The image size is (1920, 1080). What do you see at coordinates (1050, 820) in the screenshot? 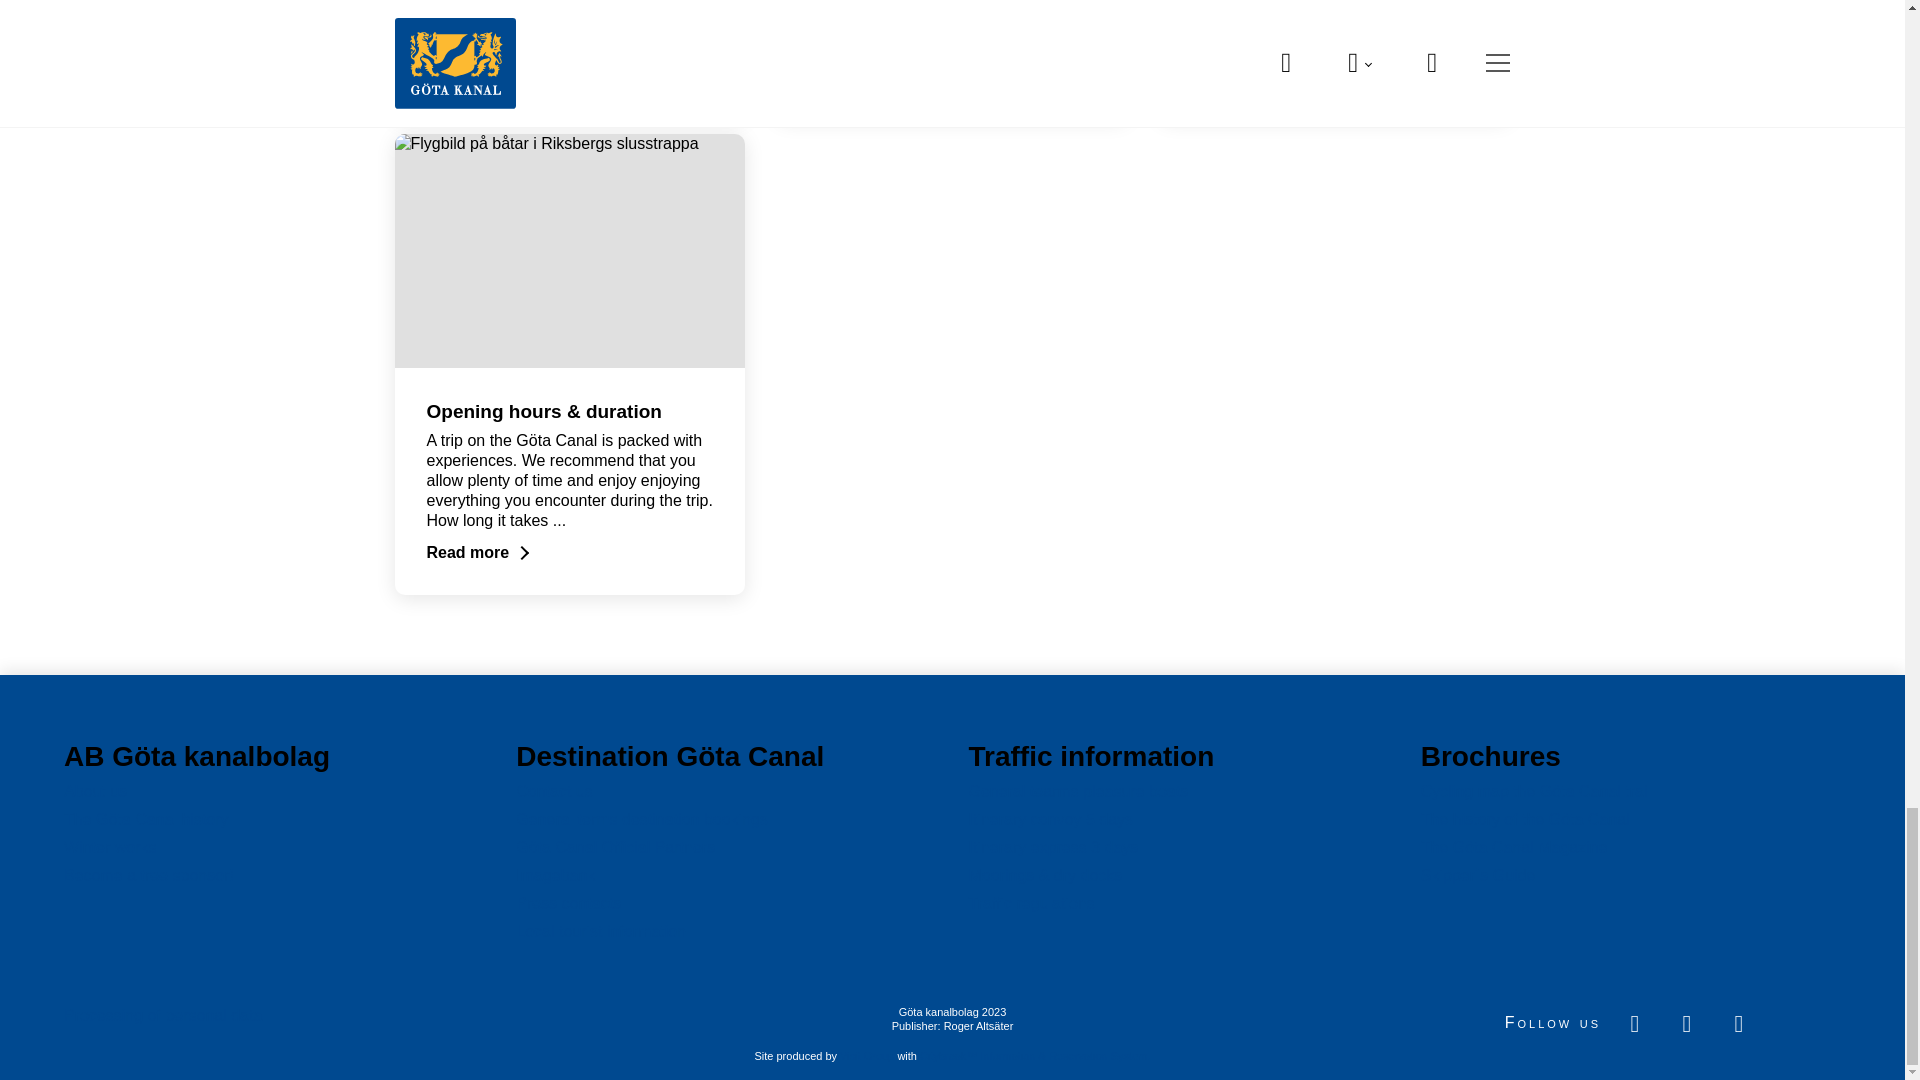
I see `Itinerary convoy 5 days` at bounding box center [1050, 820].